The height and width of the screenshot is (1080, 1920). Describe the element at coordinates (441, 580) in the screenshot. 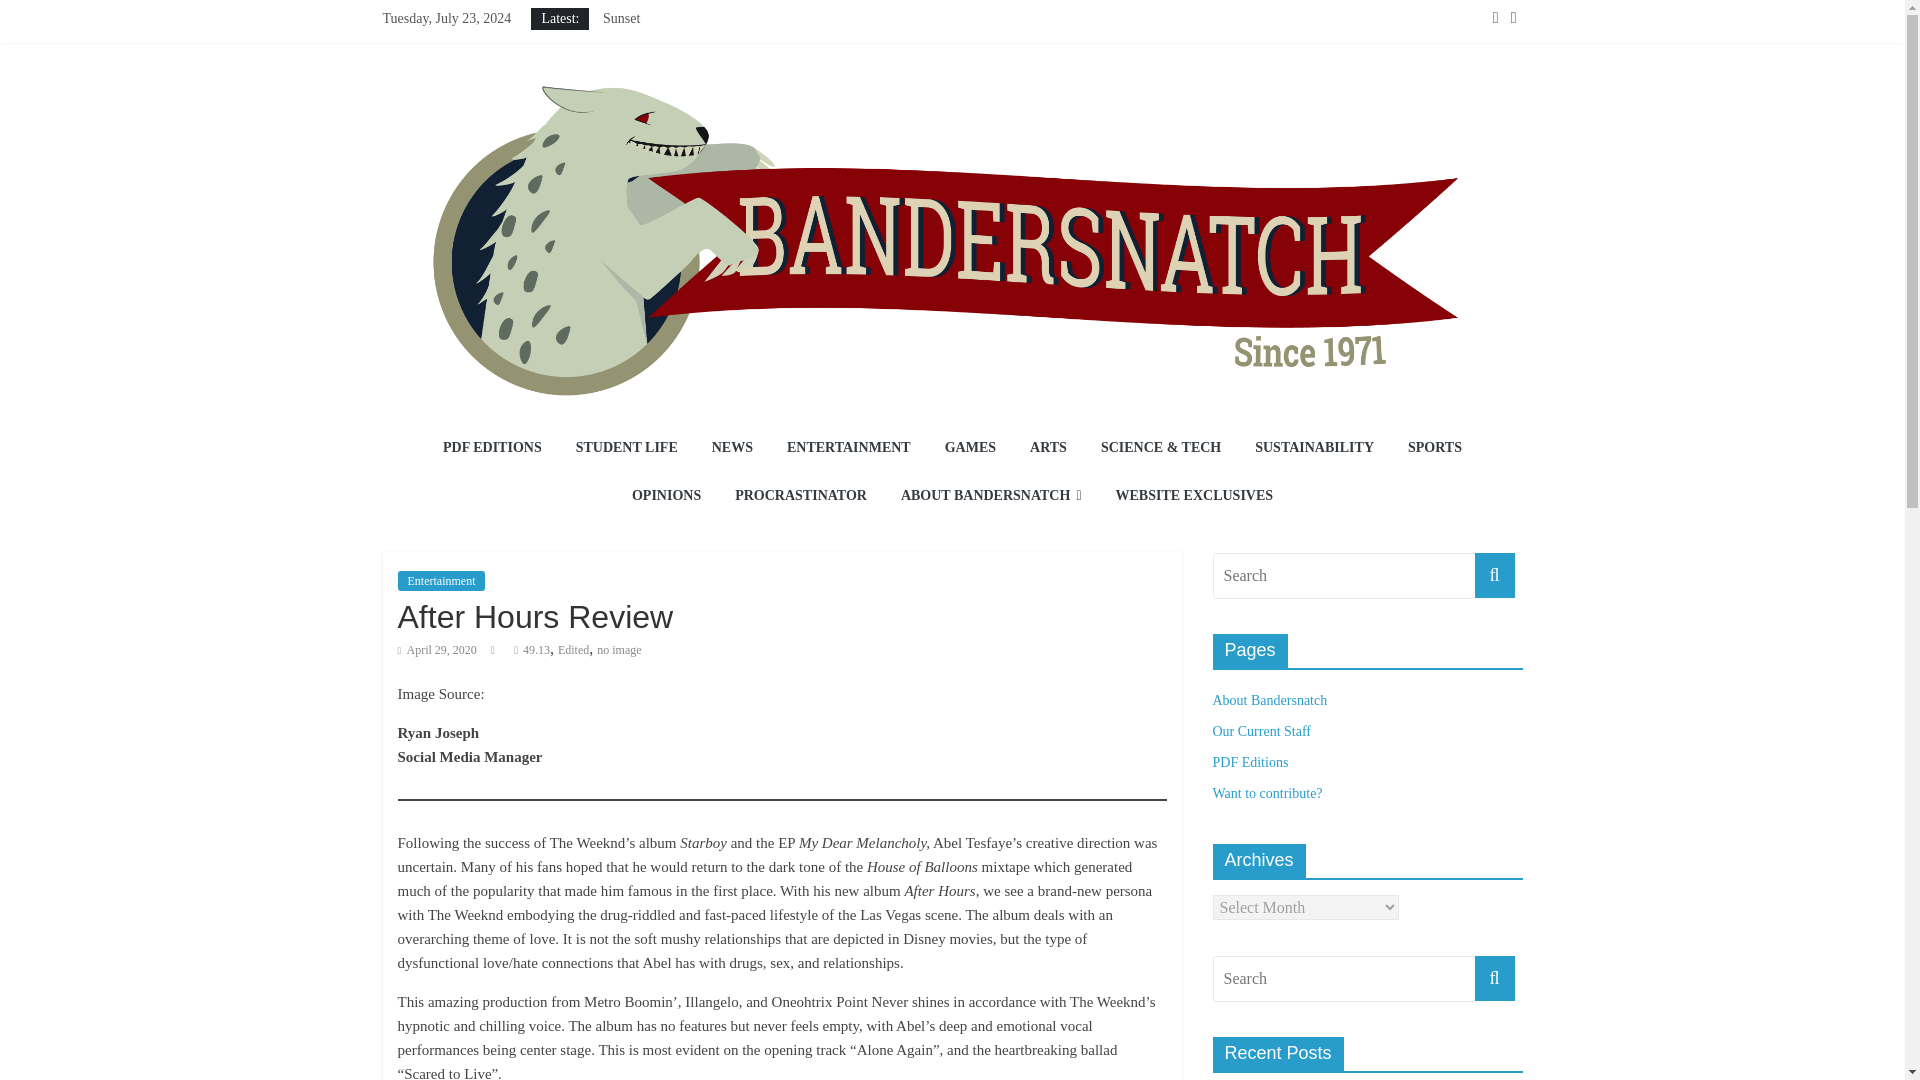

I see `Entertainment` at that location.